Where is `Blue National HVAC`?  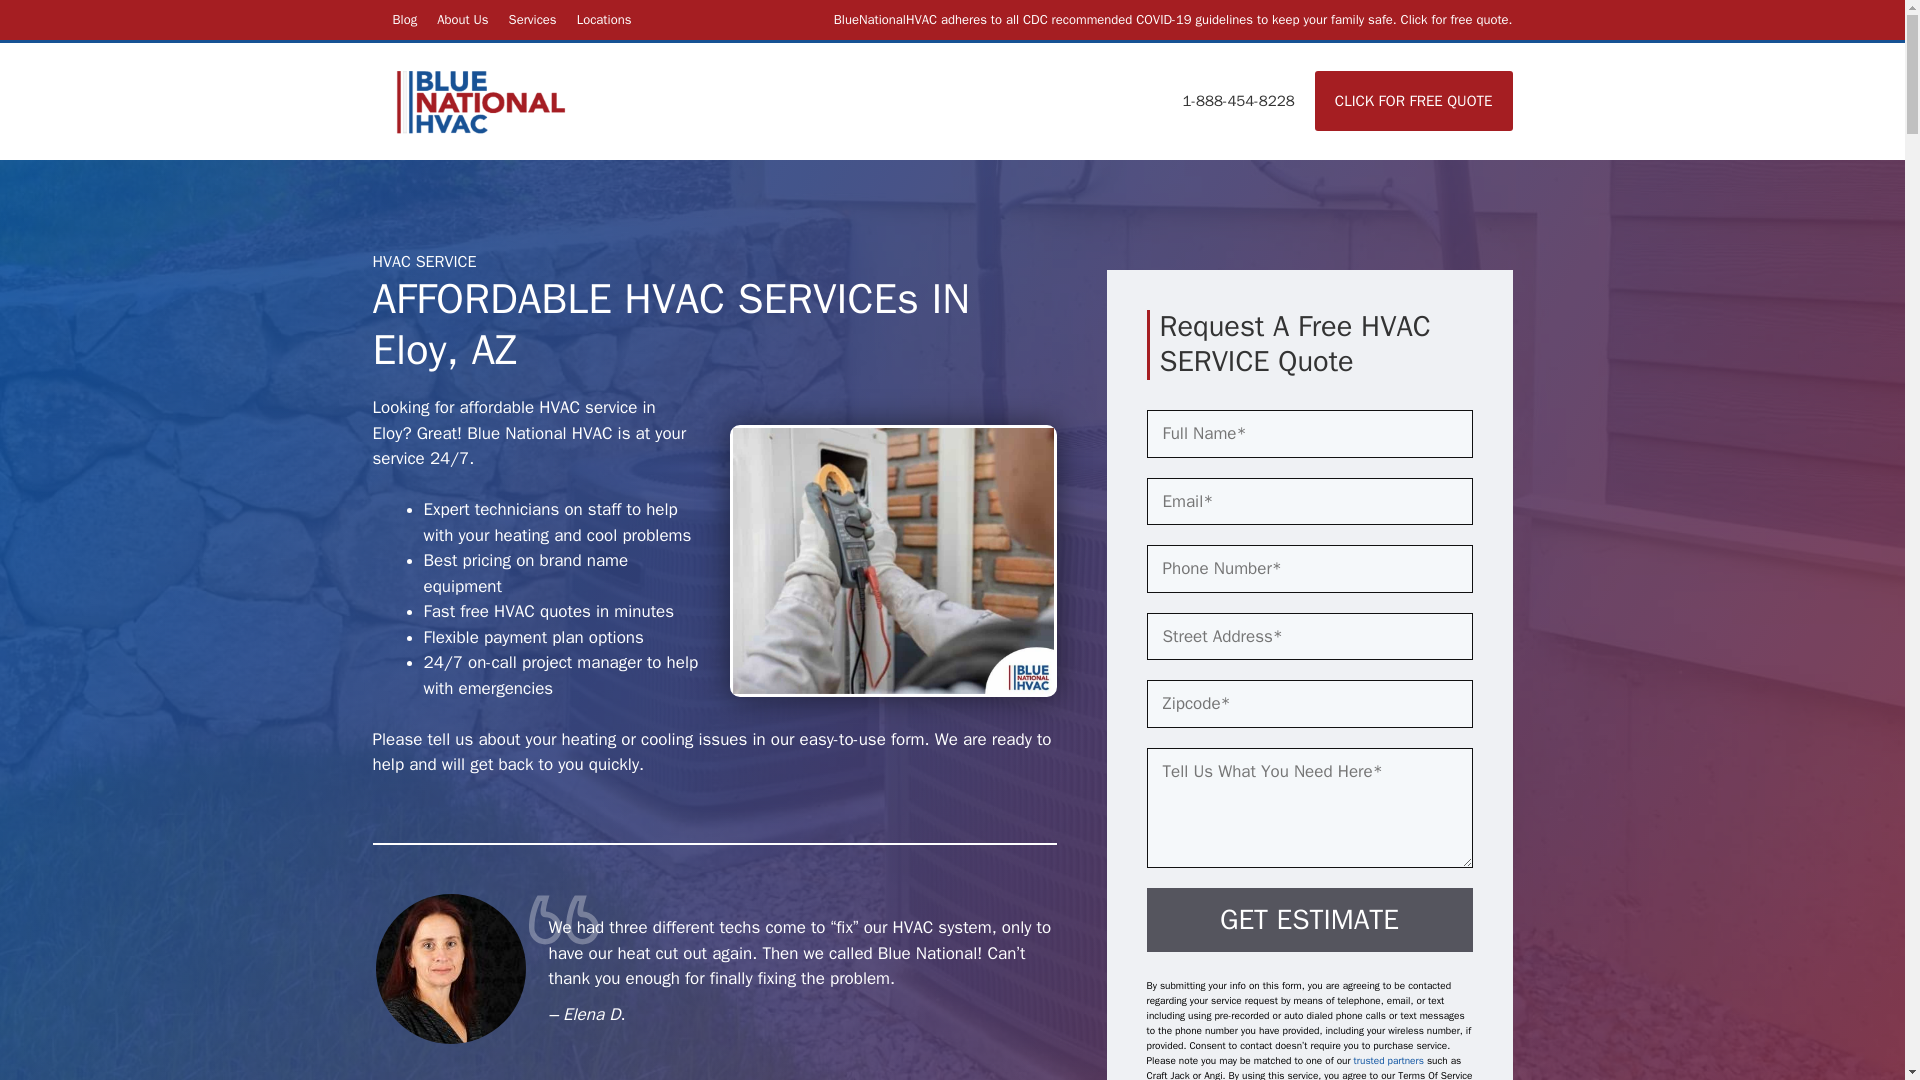 Blue National HVAC is located at coordinates (482, 100).